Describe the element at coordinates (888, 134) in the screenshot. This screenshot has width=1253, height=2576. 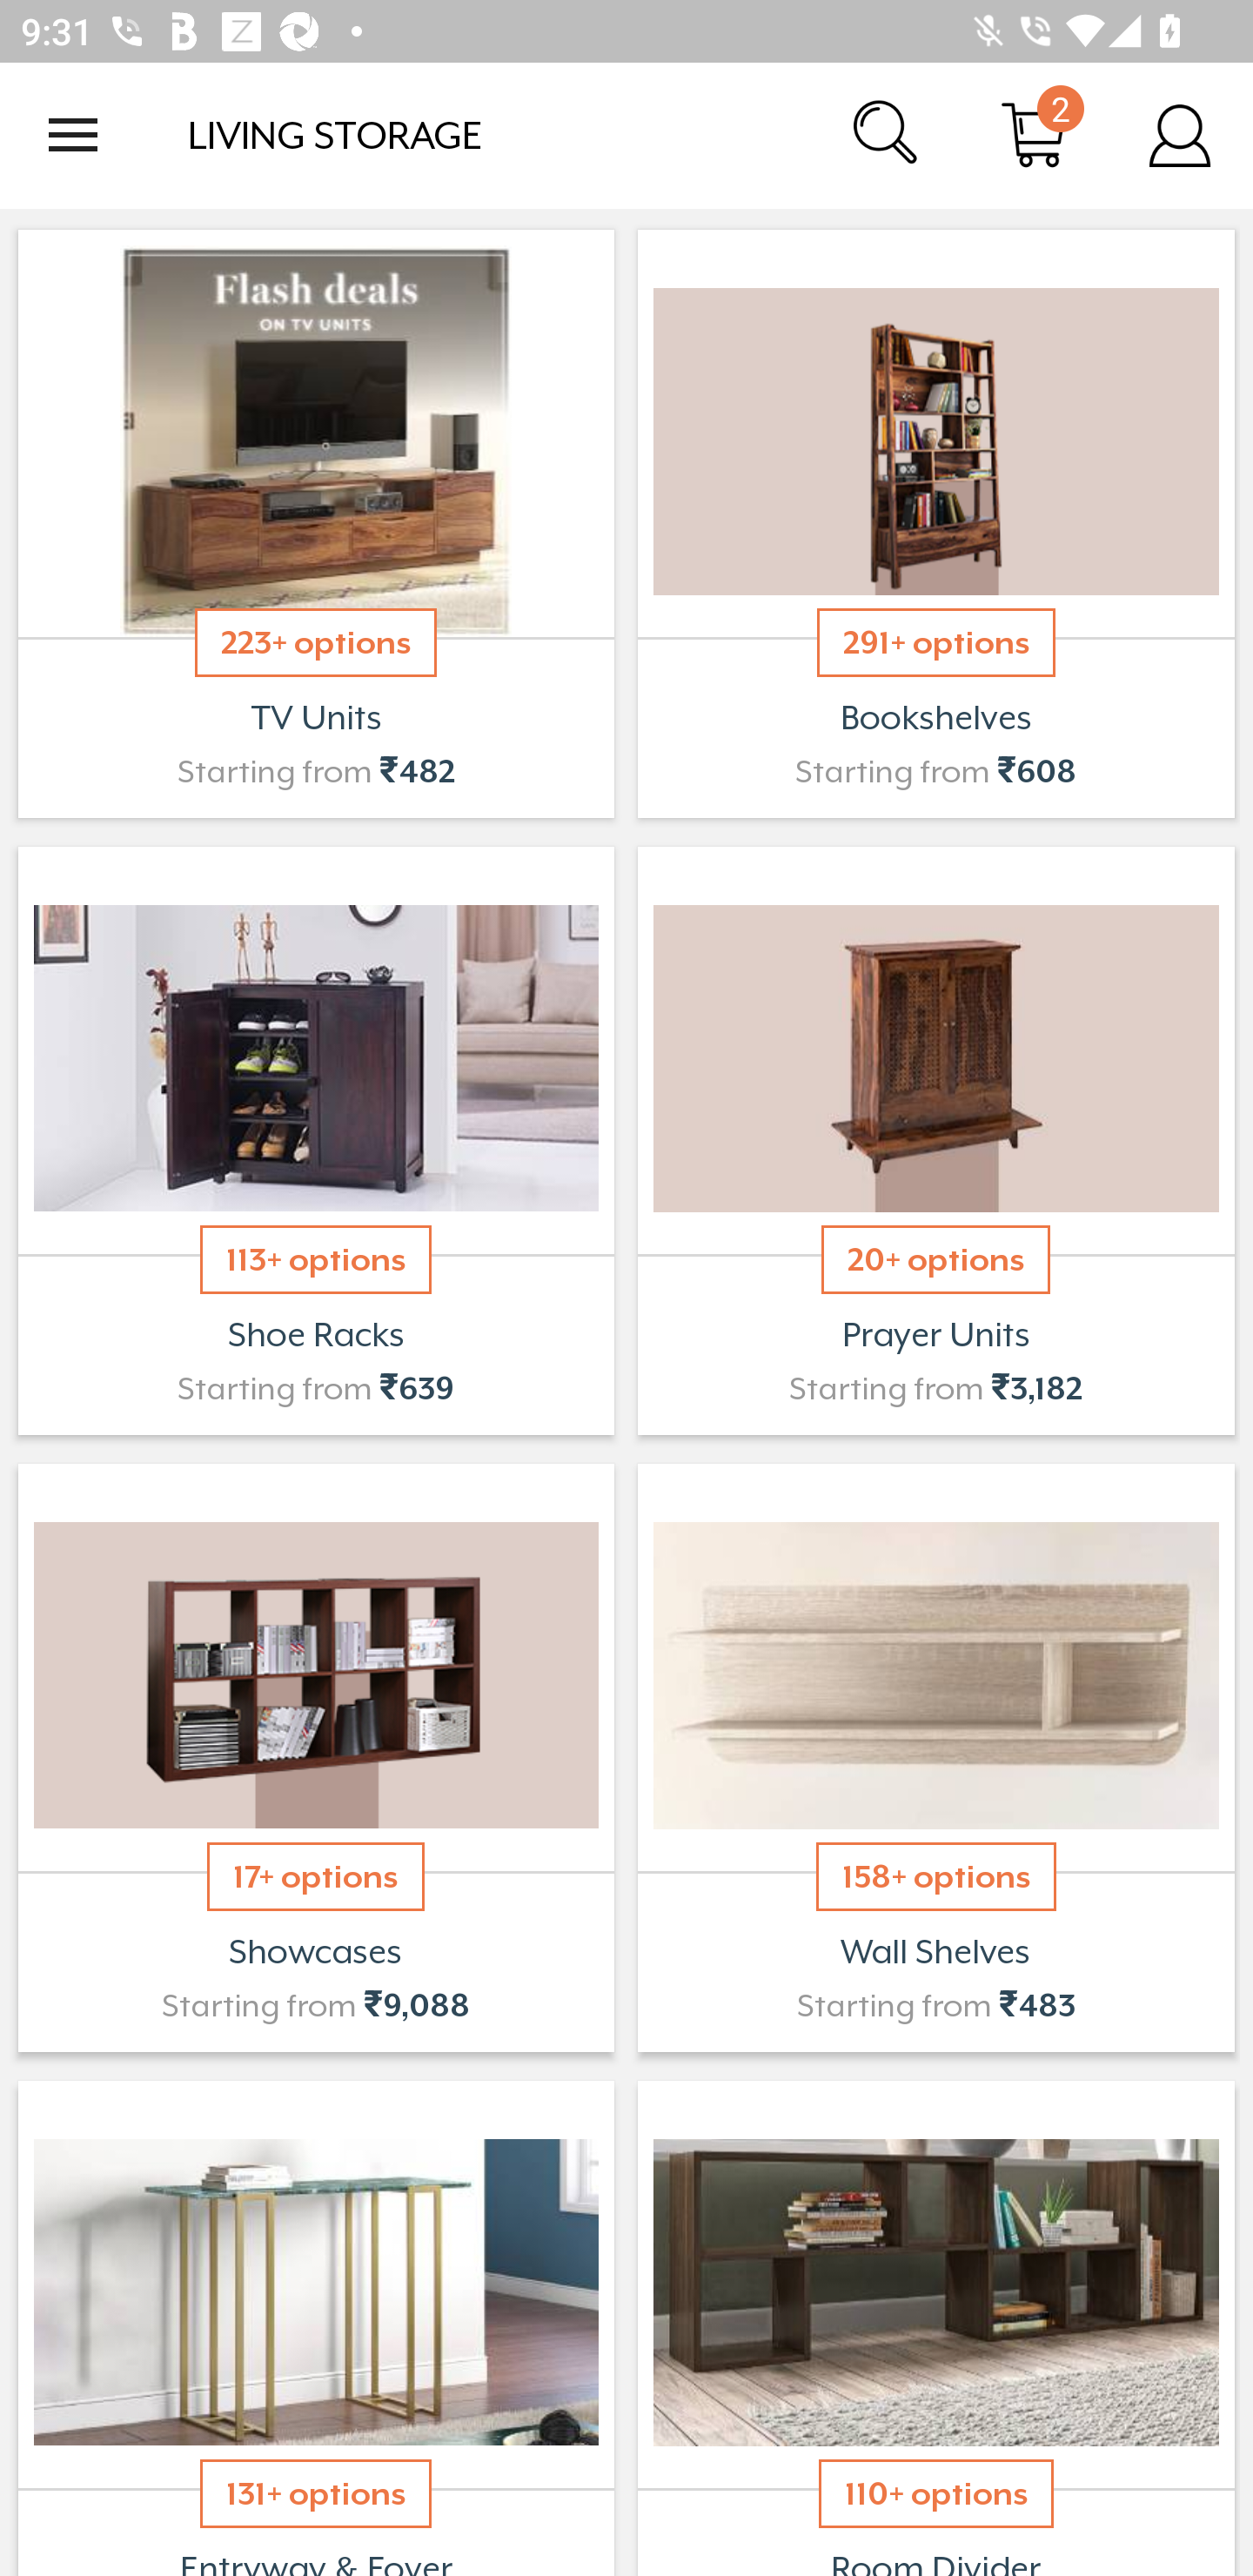
I see `Search` at that location.